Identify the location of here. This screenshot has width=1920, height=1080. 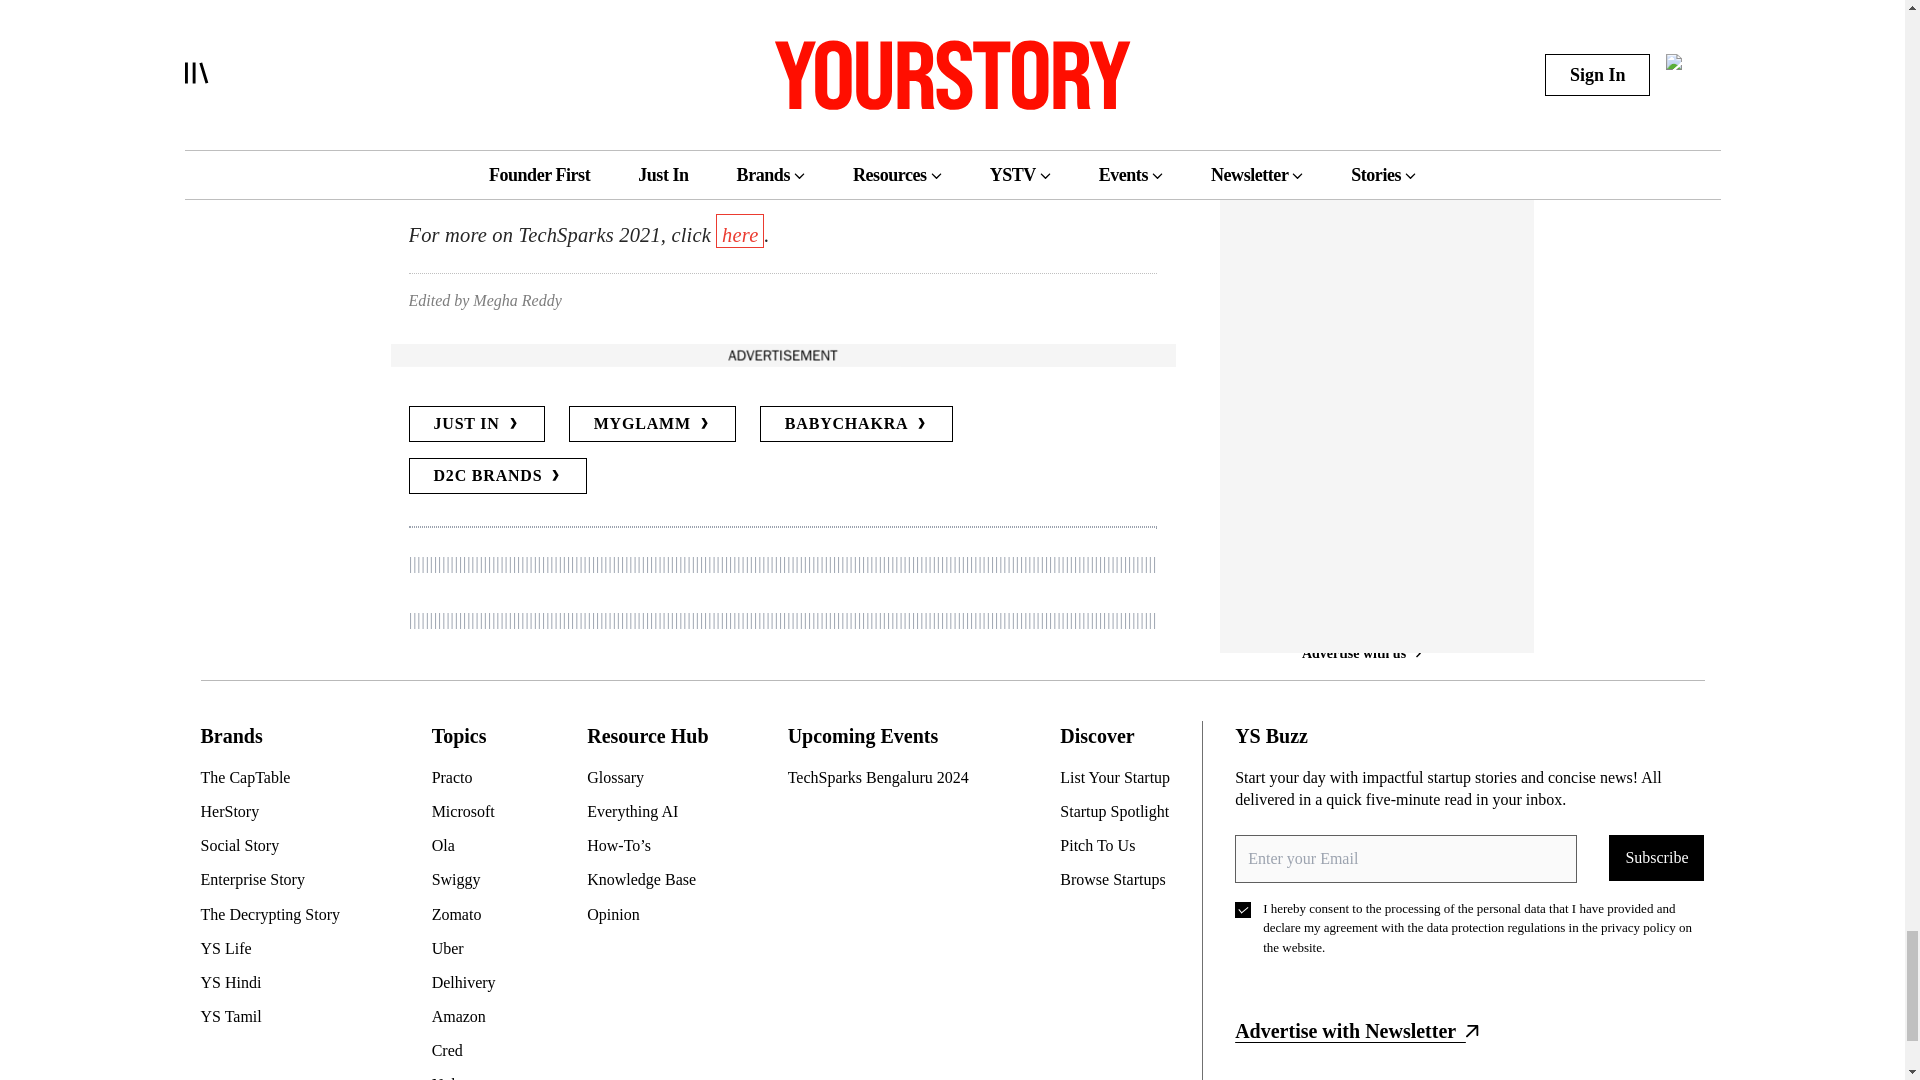
(740, 230).